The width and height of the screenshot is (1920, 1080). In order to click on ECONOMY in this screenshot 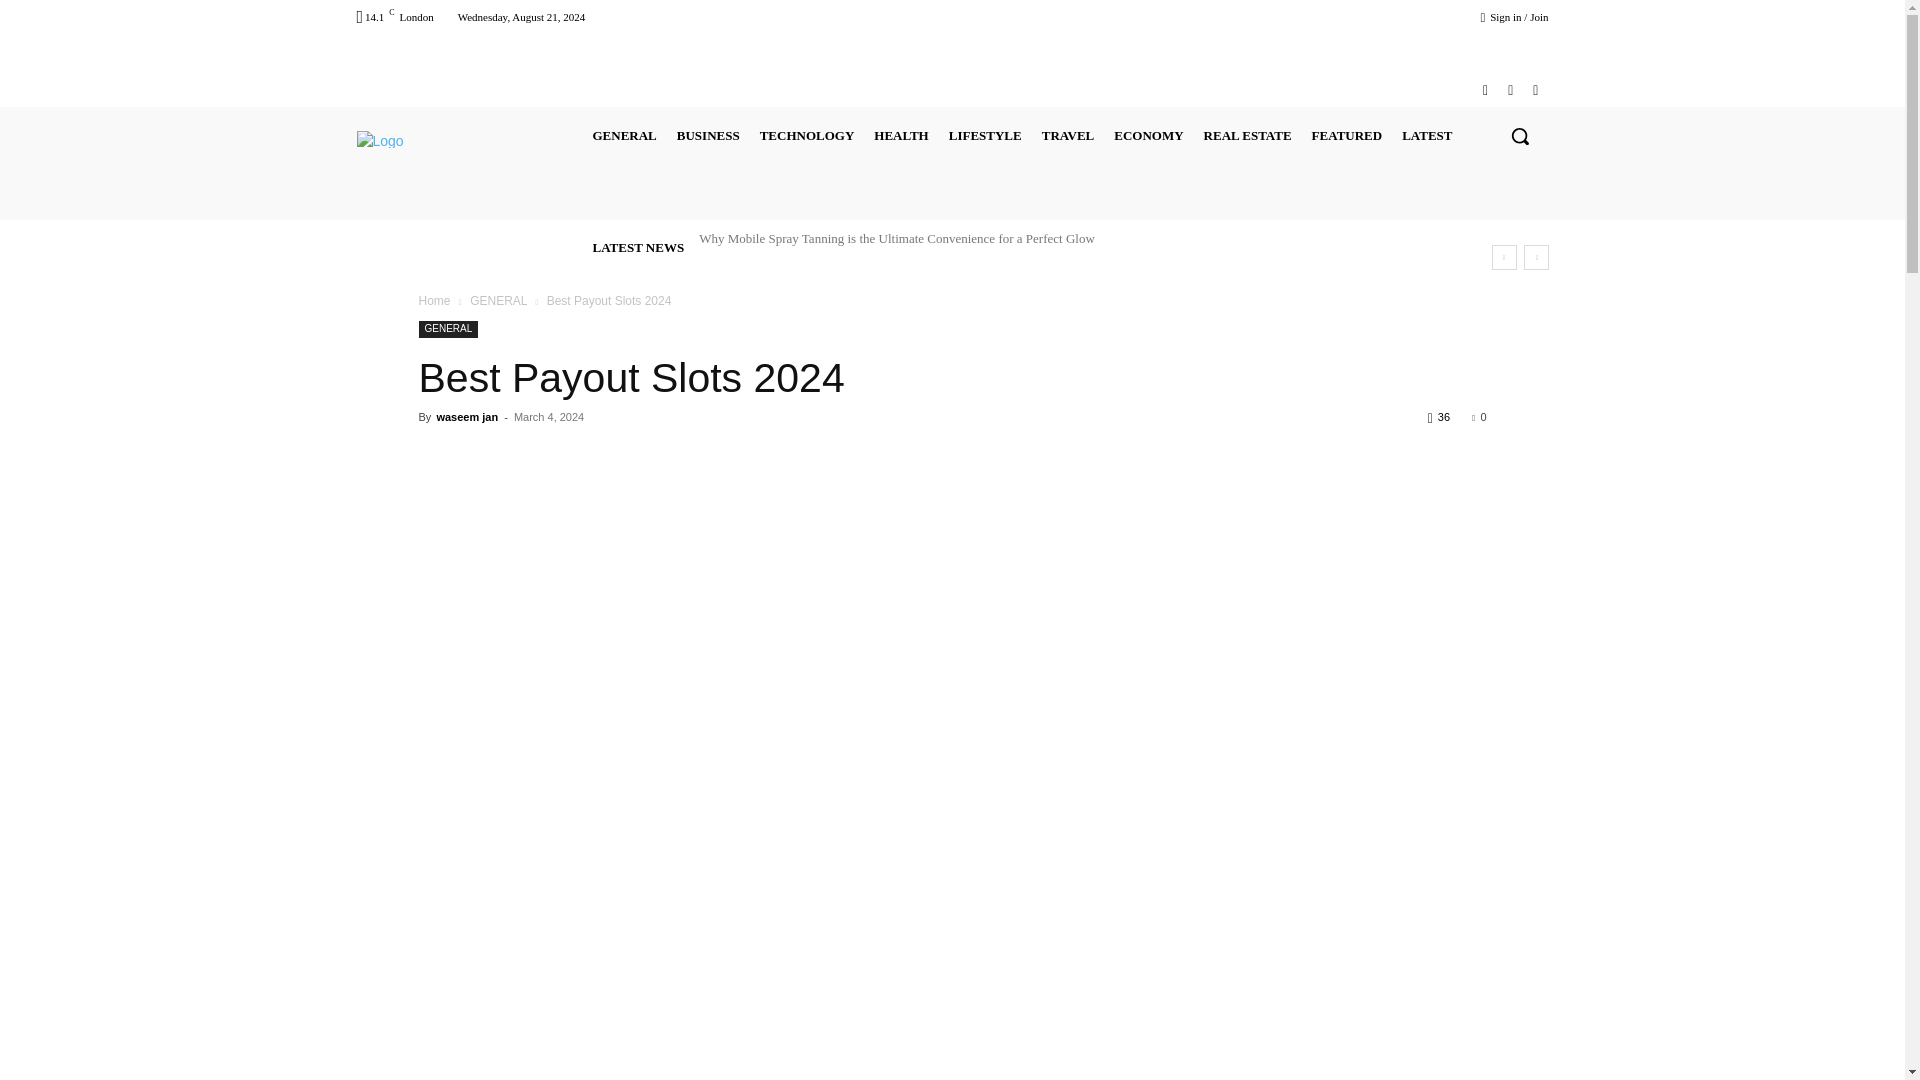, I will do `click(1148, 136)`.